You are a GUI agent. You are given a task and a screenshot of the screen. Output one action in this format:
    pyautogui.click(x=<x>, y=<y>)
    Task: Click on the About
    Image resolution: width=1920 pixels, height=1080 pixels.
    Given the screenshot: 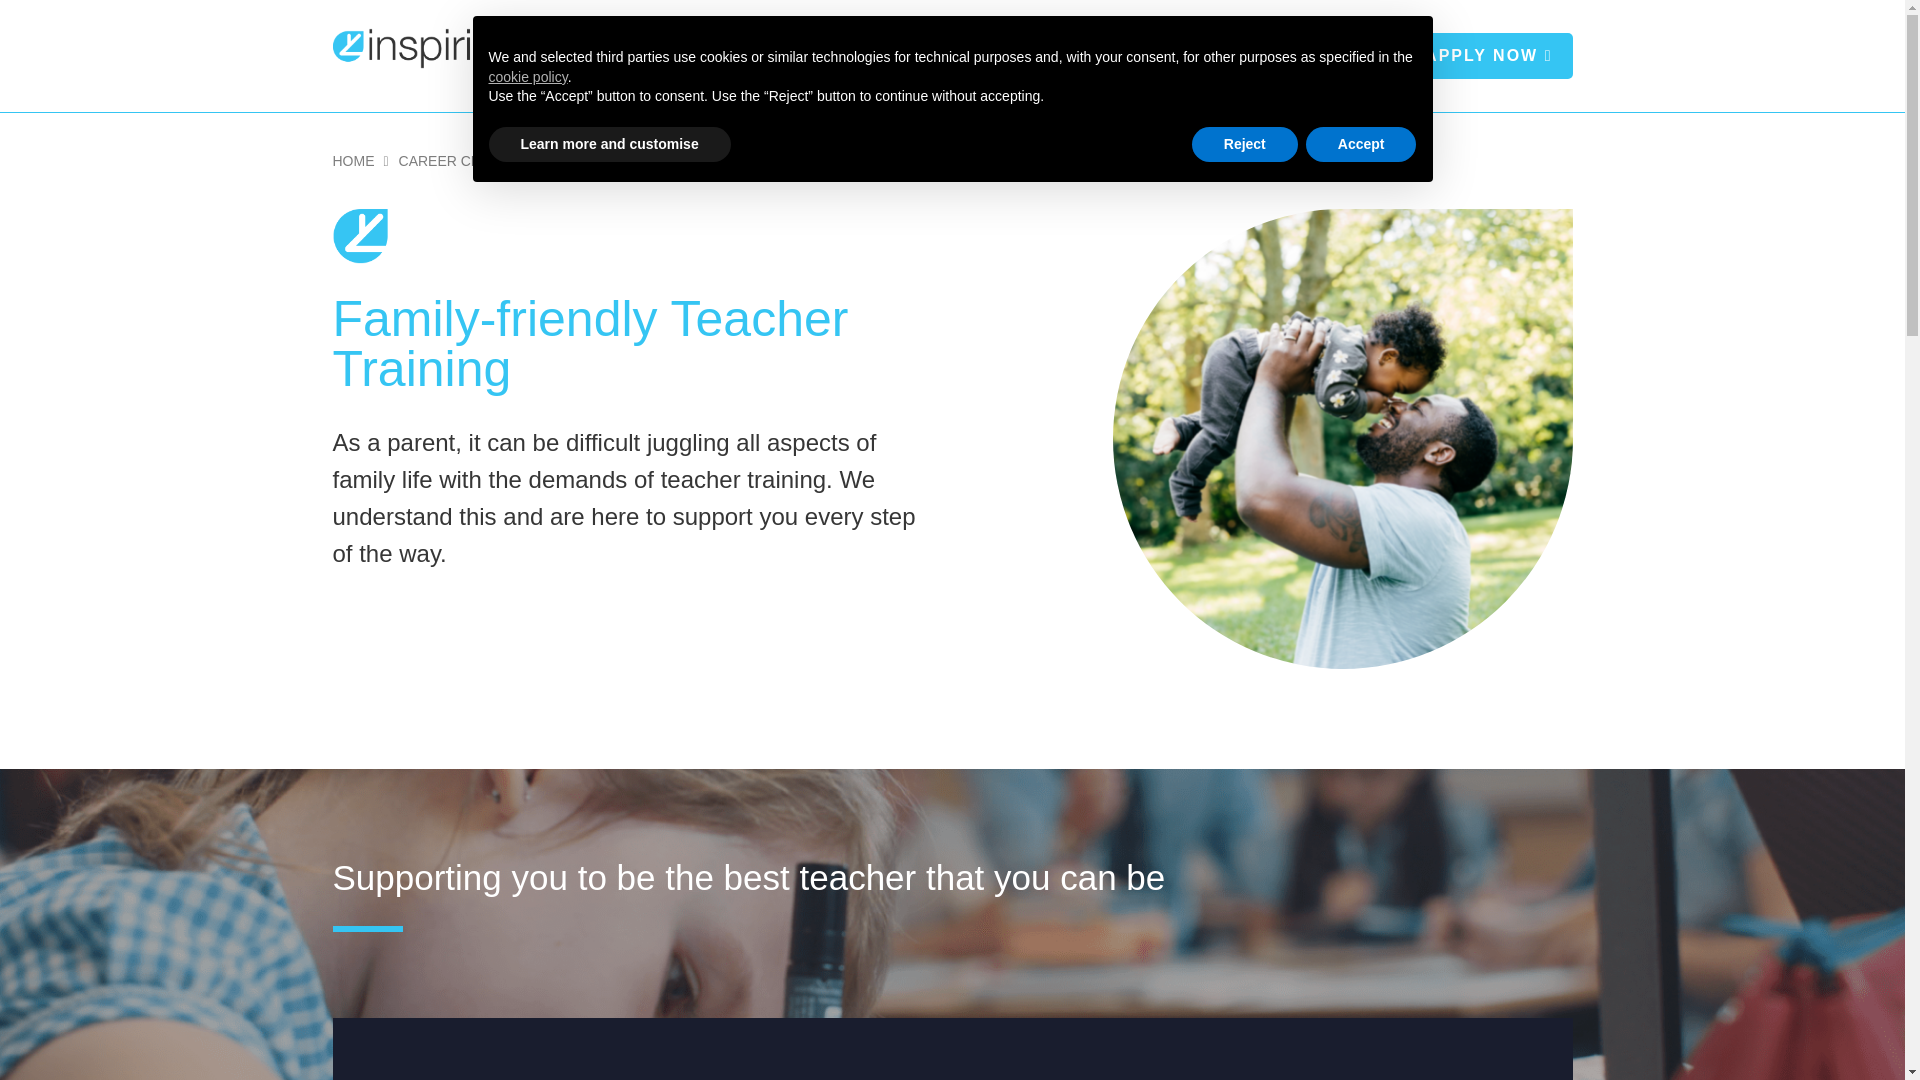 What is the action you would take?
    pyautogui.click(x=825, y=55)
    